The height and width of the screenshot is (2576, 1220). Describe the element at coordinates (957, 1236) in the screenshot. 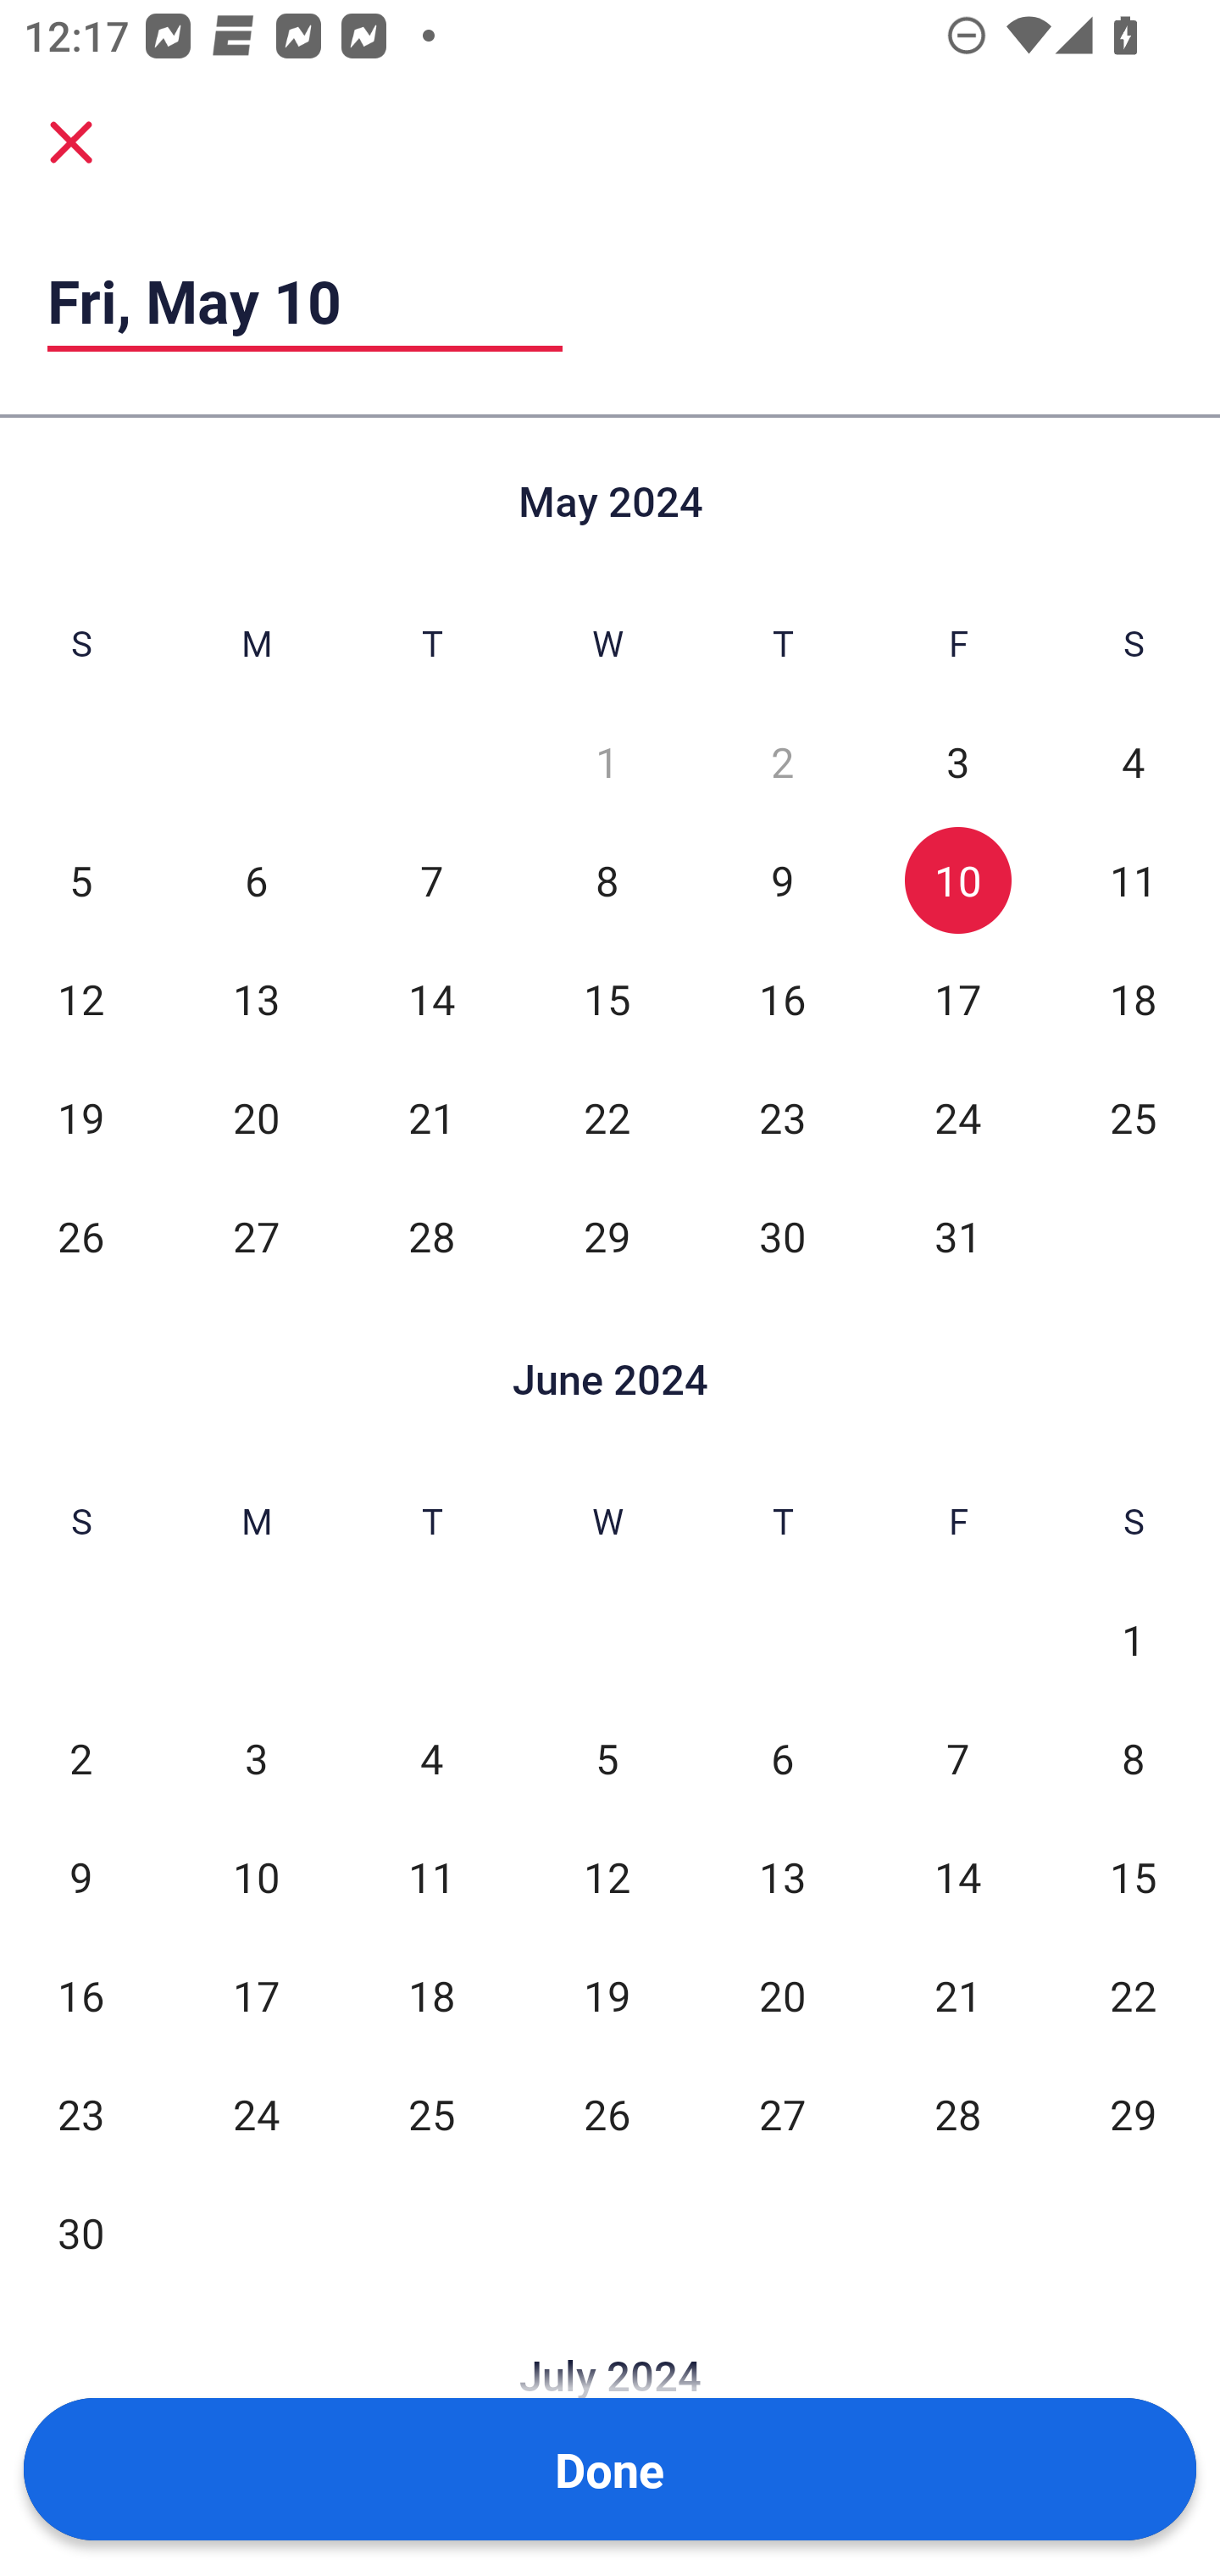

I see `31 Fri, May 31, Not Selected` at that location.